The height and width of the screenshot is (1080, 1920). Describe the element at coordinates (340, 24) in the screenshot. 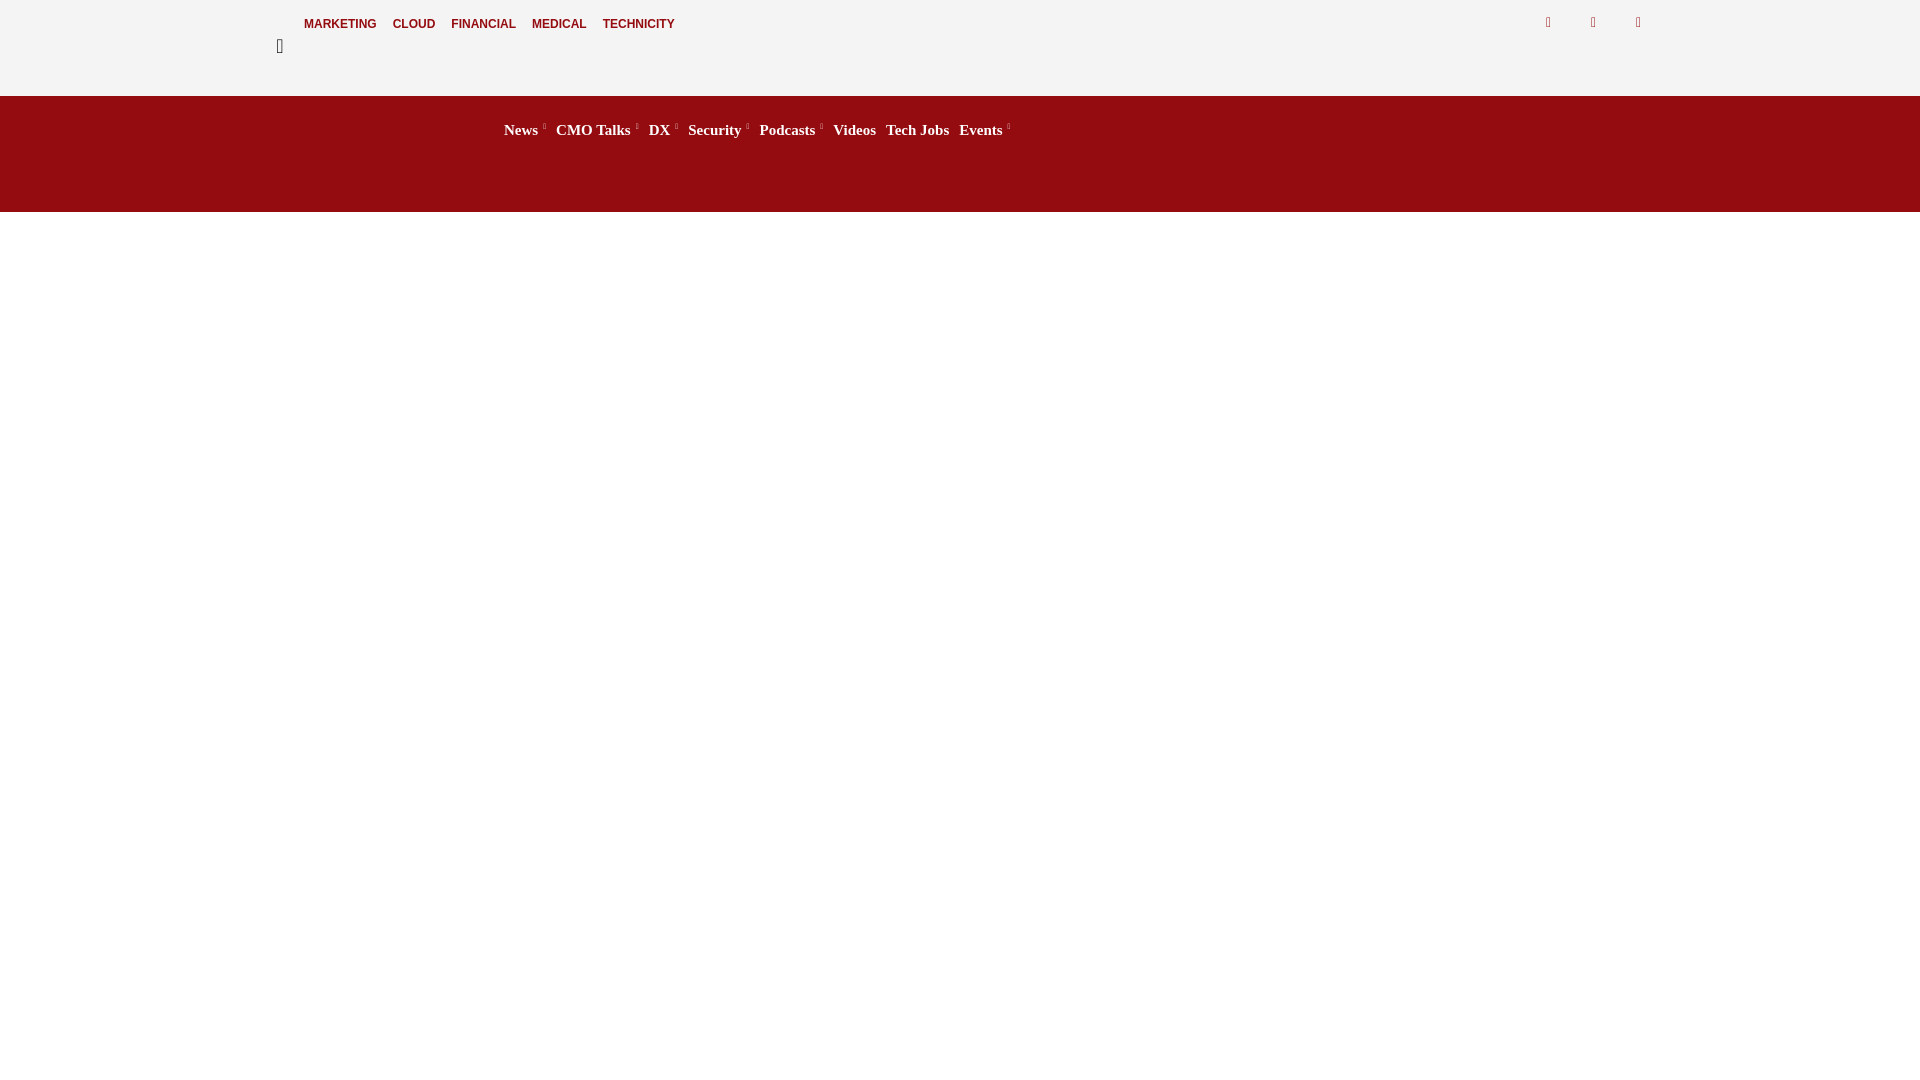

I see `MARKETING` at that location.